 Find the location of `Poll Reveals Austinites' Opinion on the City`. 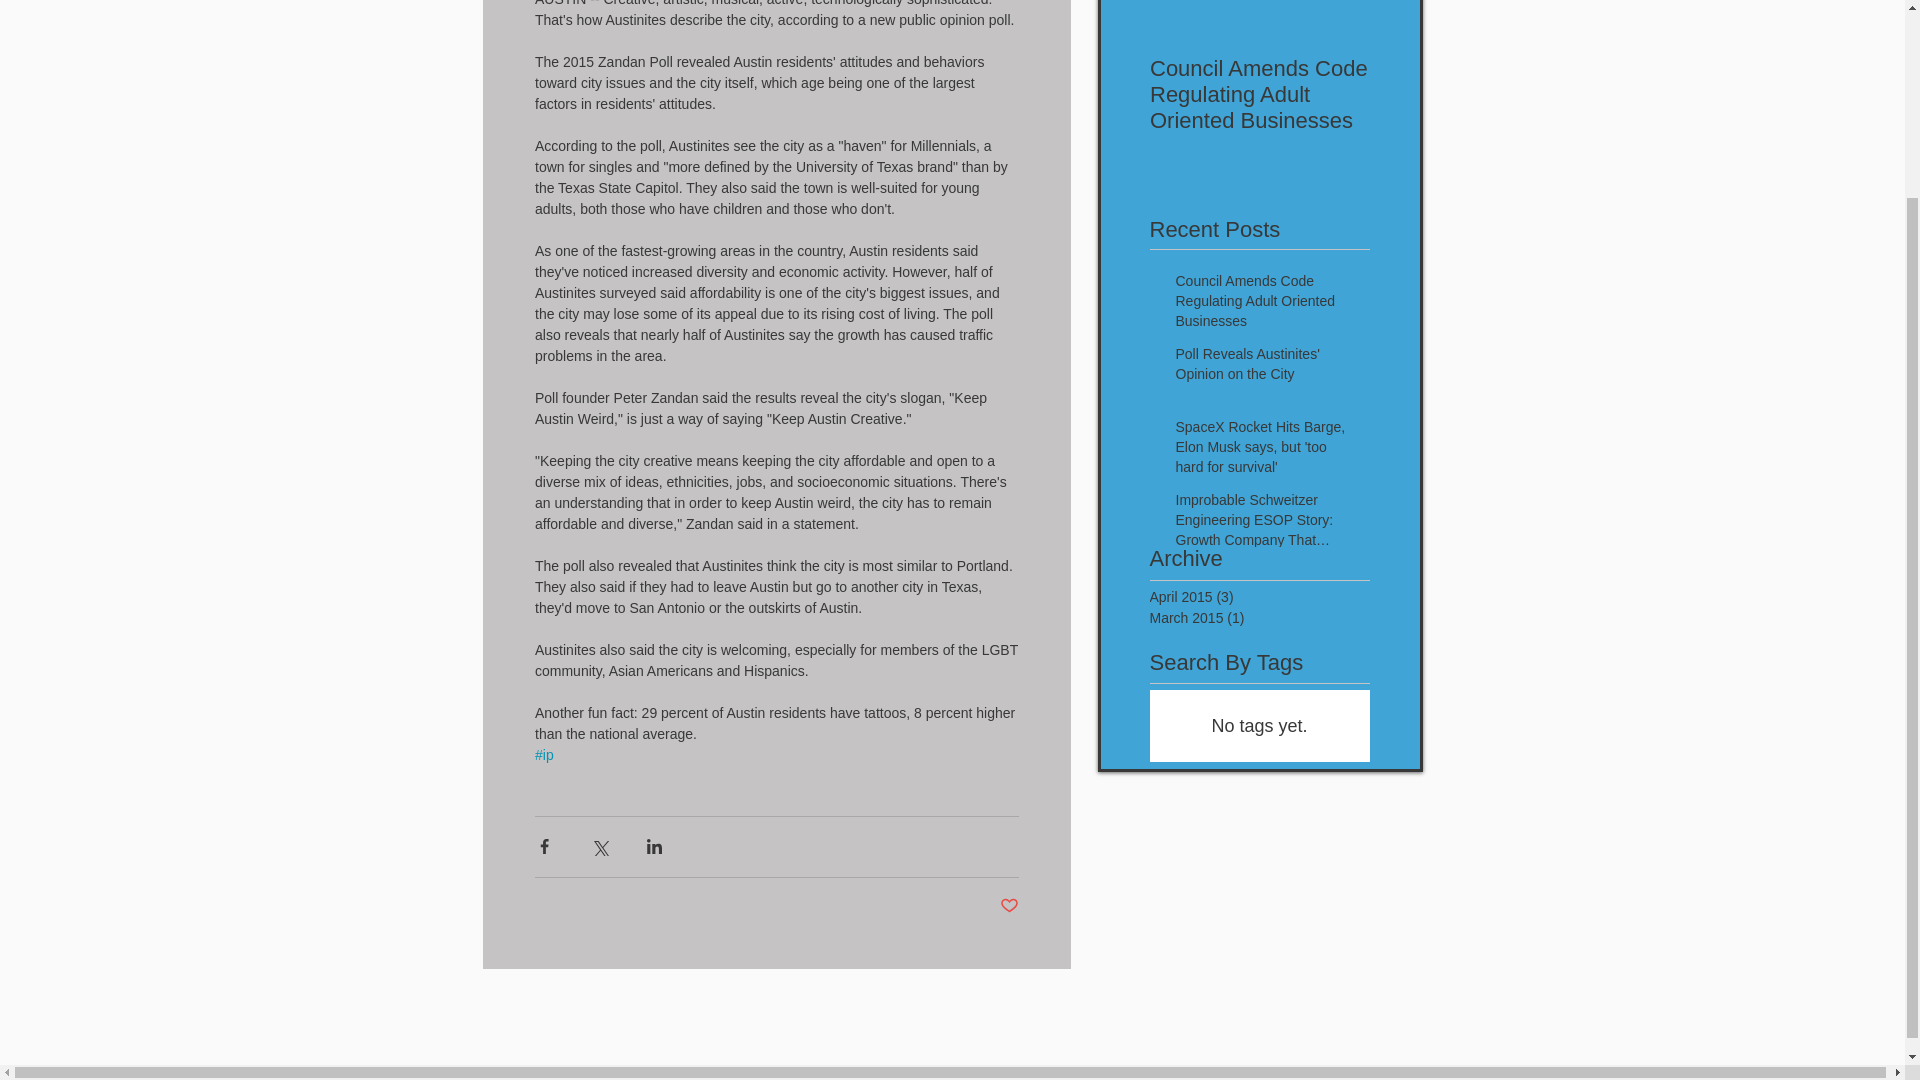

Poll Reveals Austinites' Opinion on the City is located at coordinates (1480, 94).